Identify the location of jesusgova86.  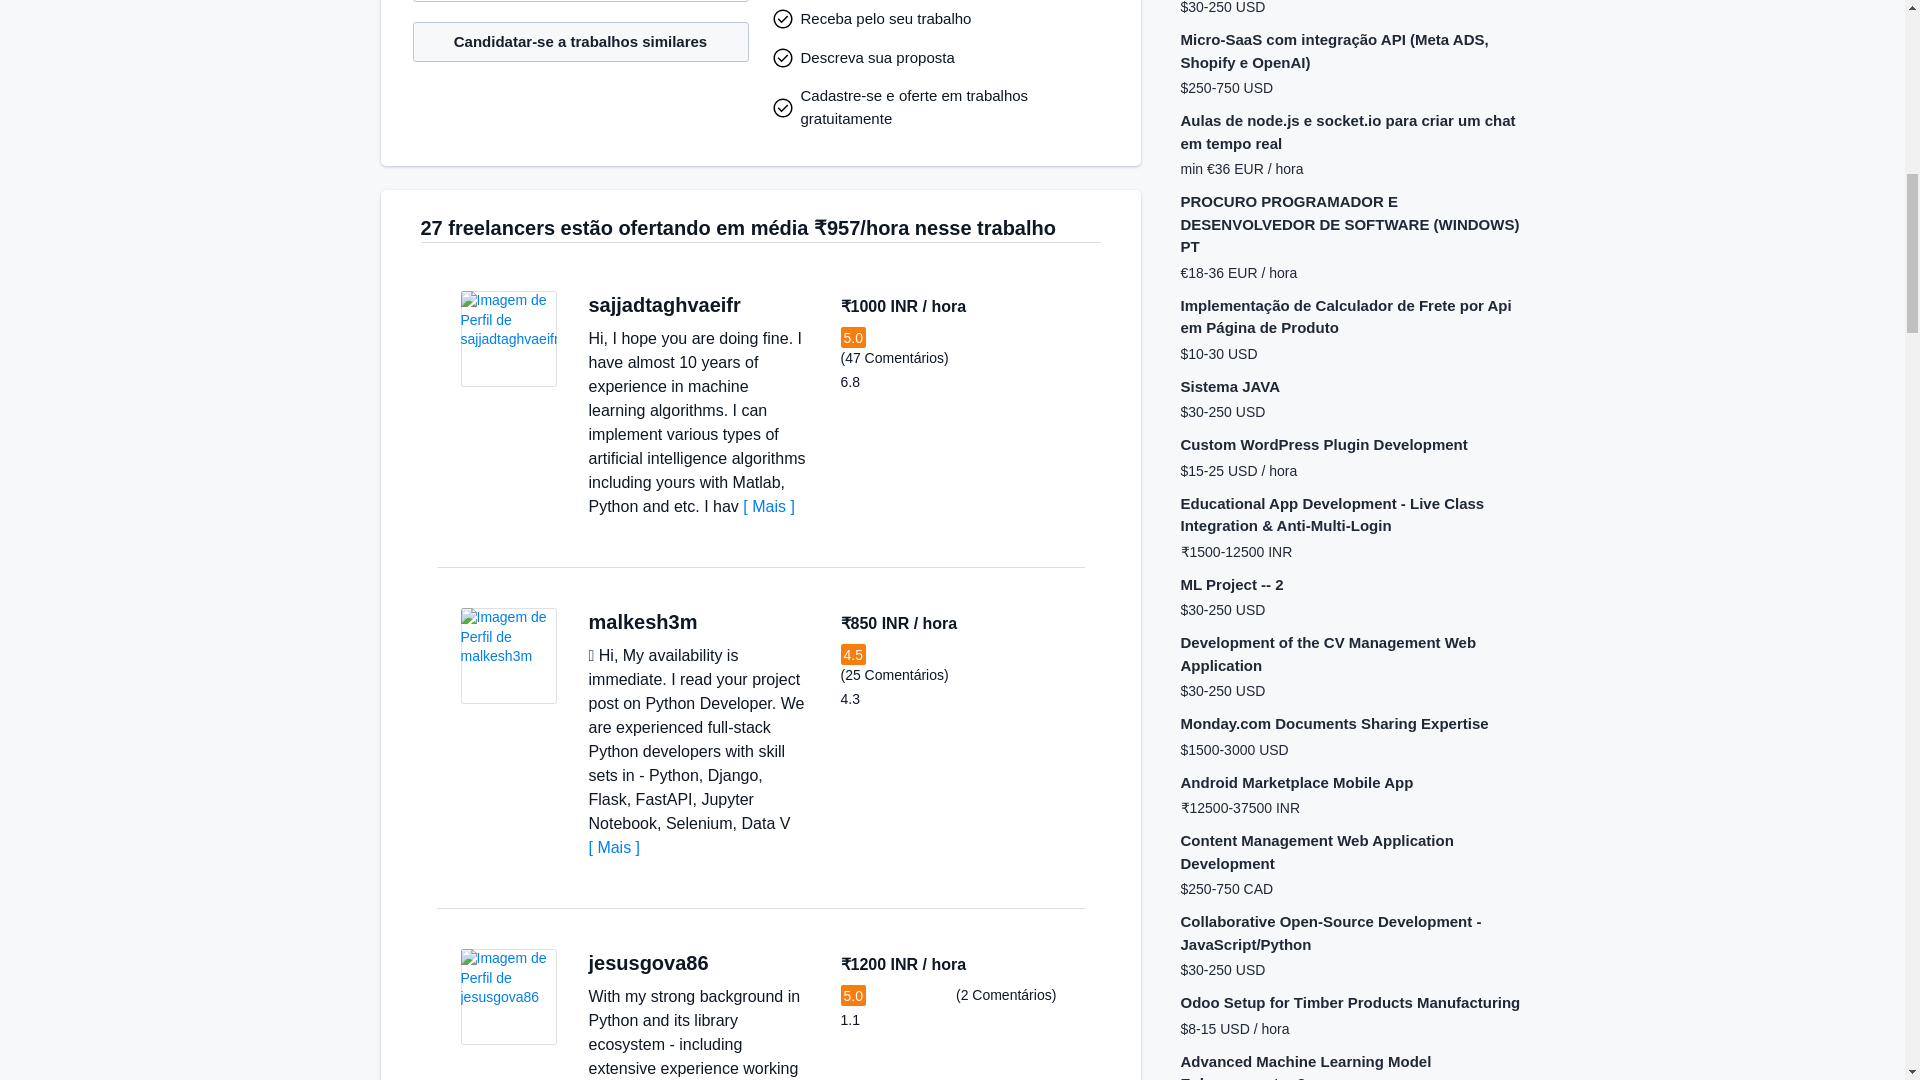
(648, 962).